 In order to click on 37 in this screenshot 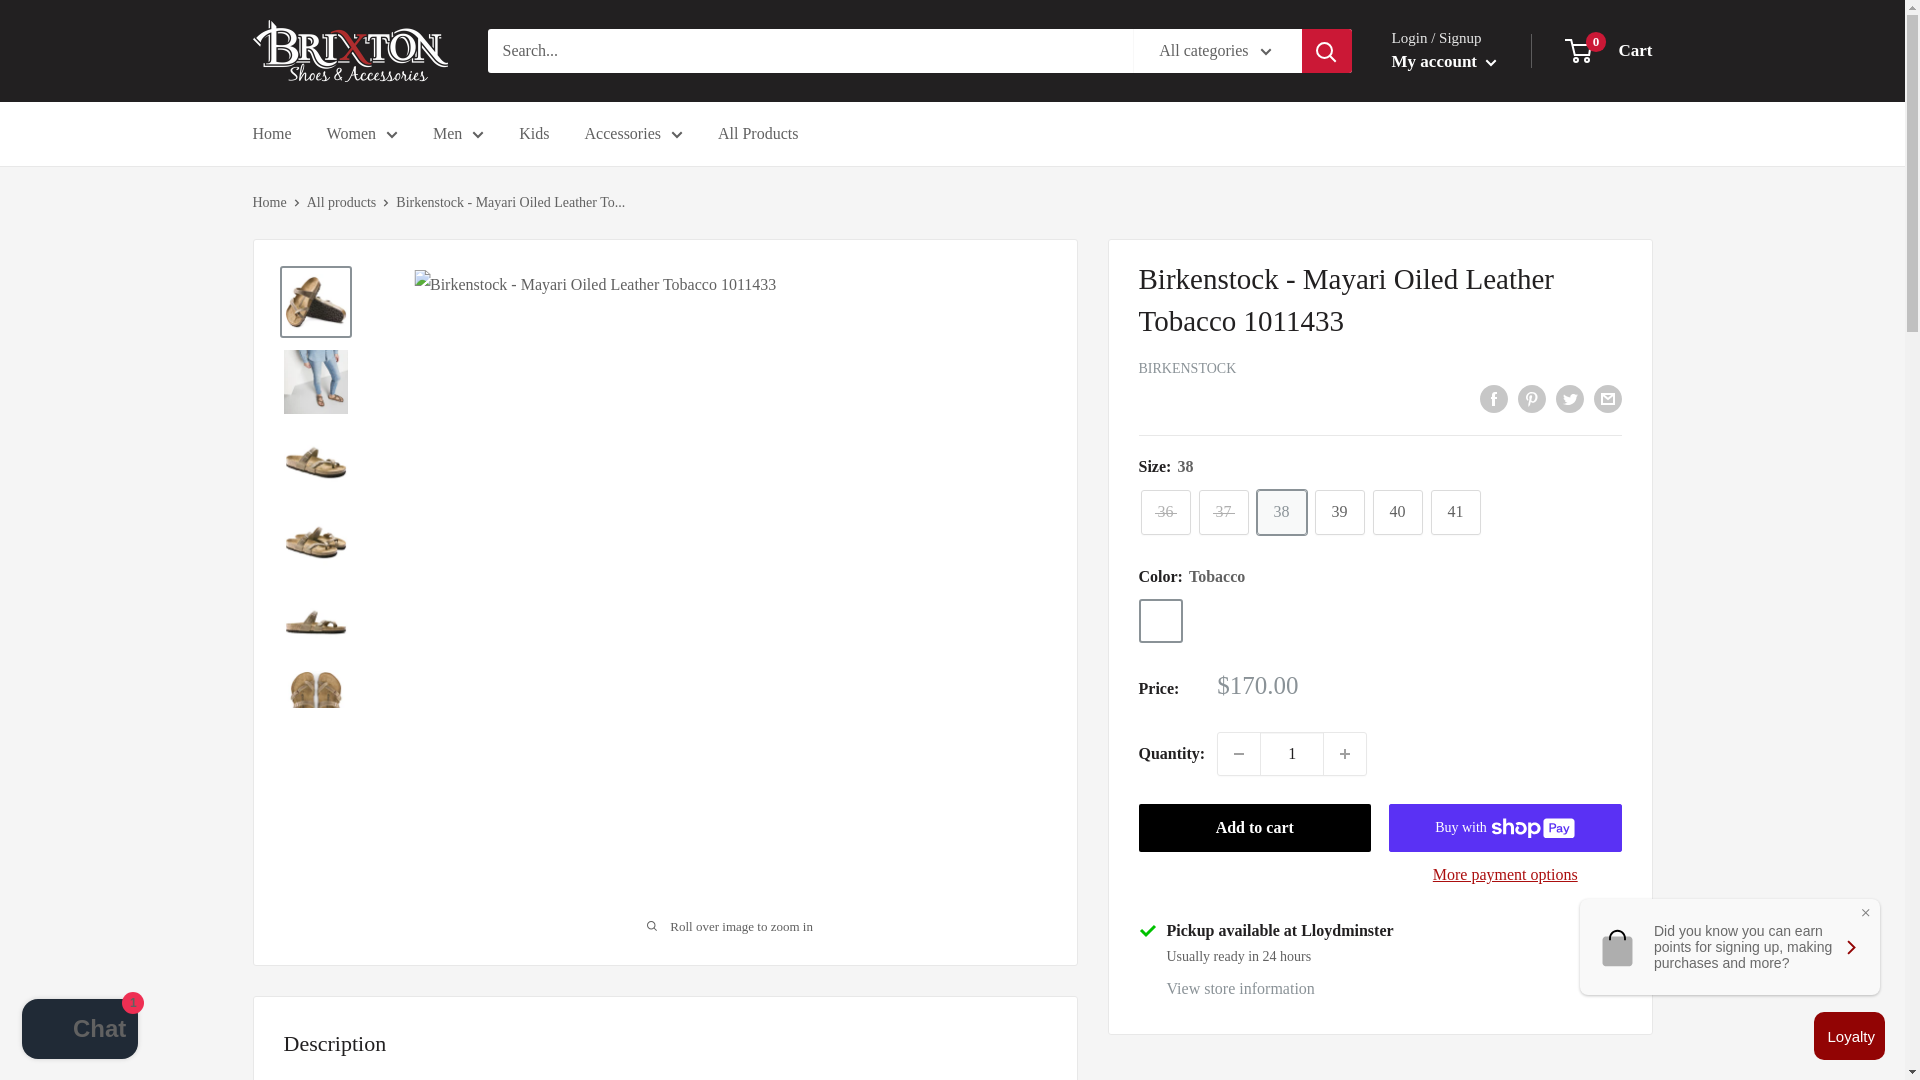, I will do `click(1223, 512)`.